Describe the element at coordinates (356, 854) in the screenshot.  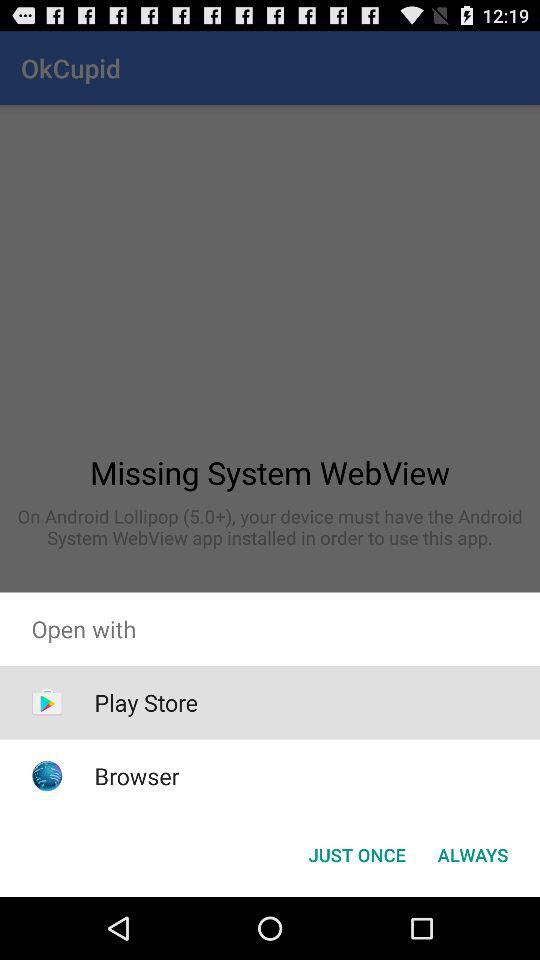
I see `click just once item` at that location.